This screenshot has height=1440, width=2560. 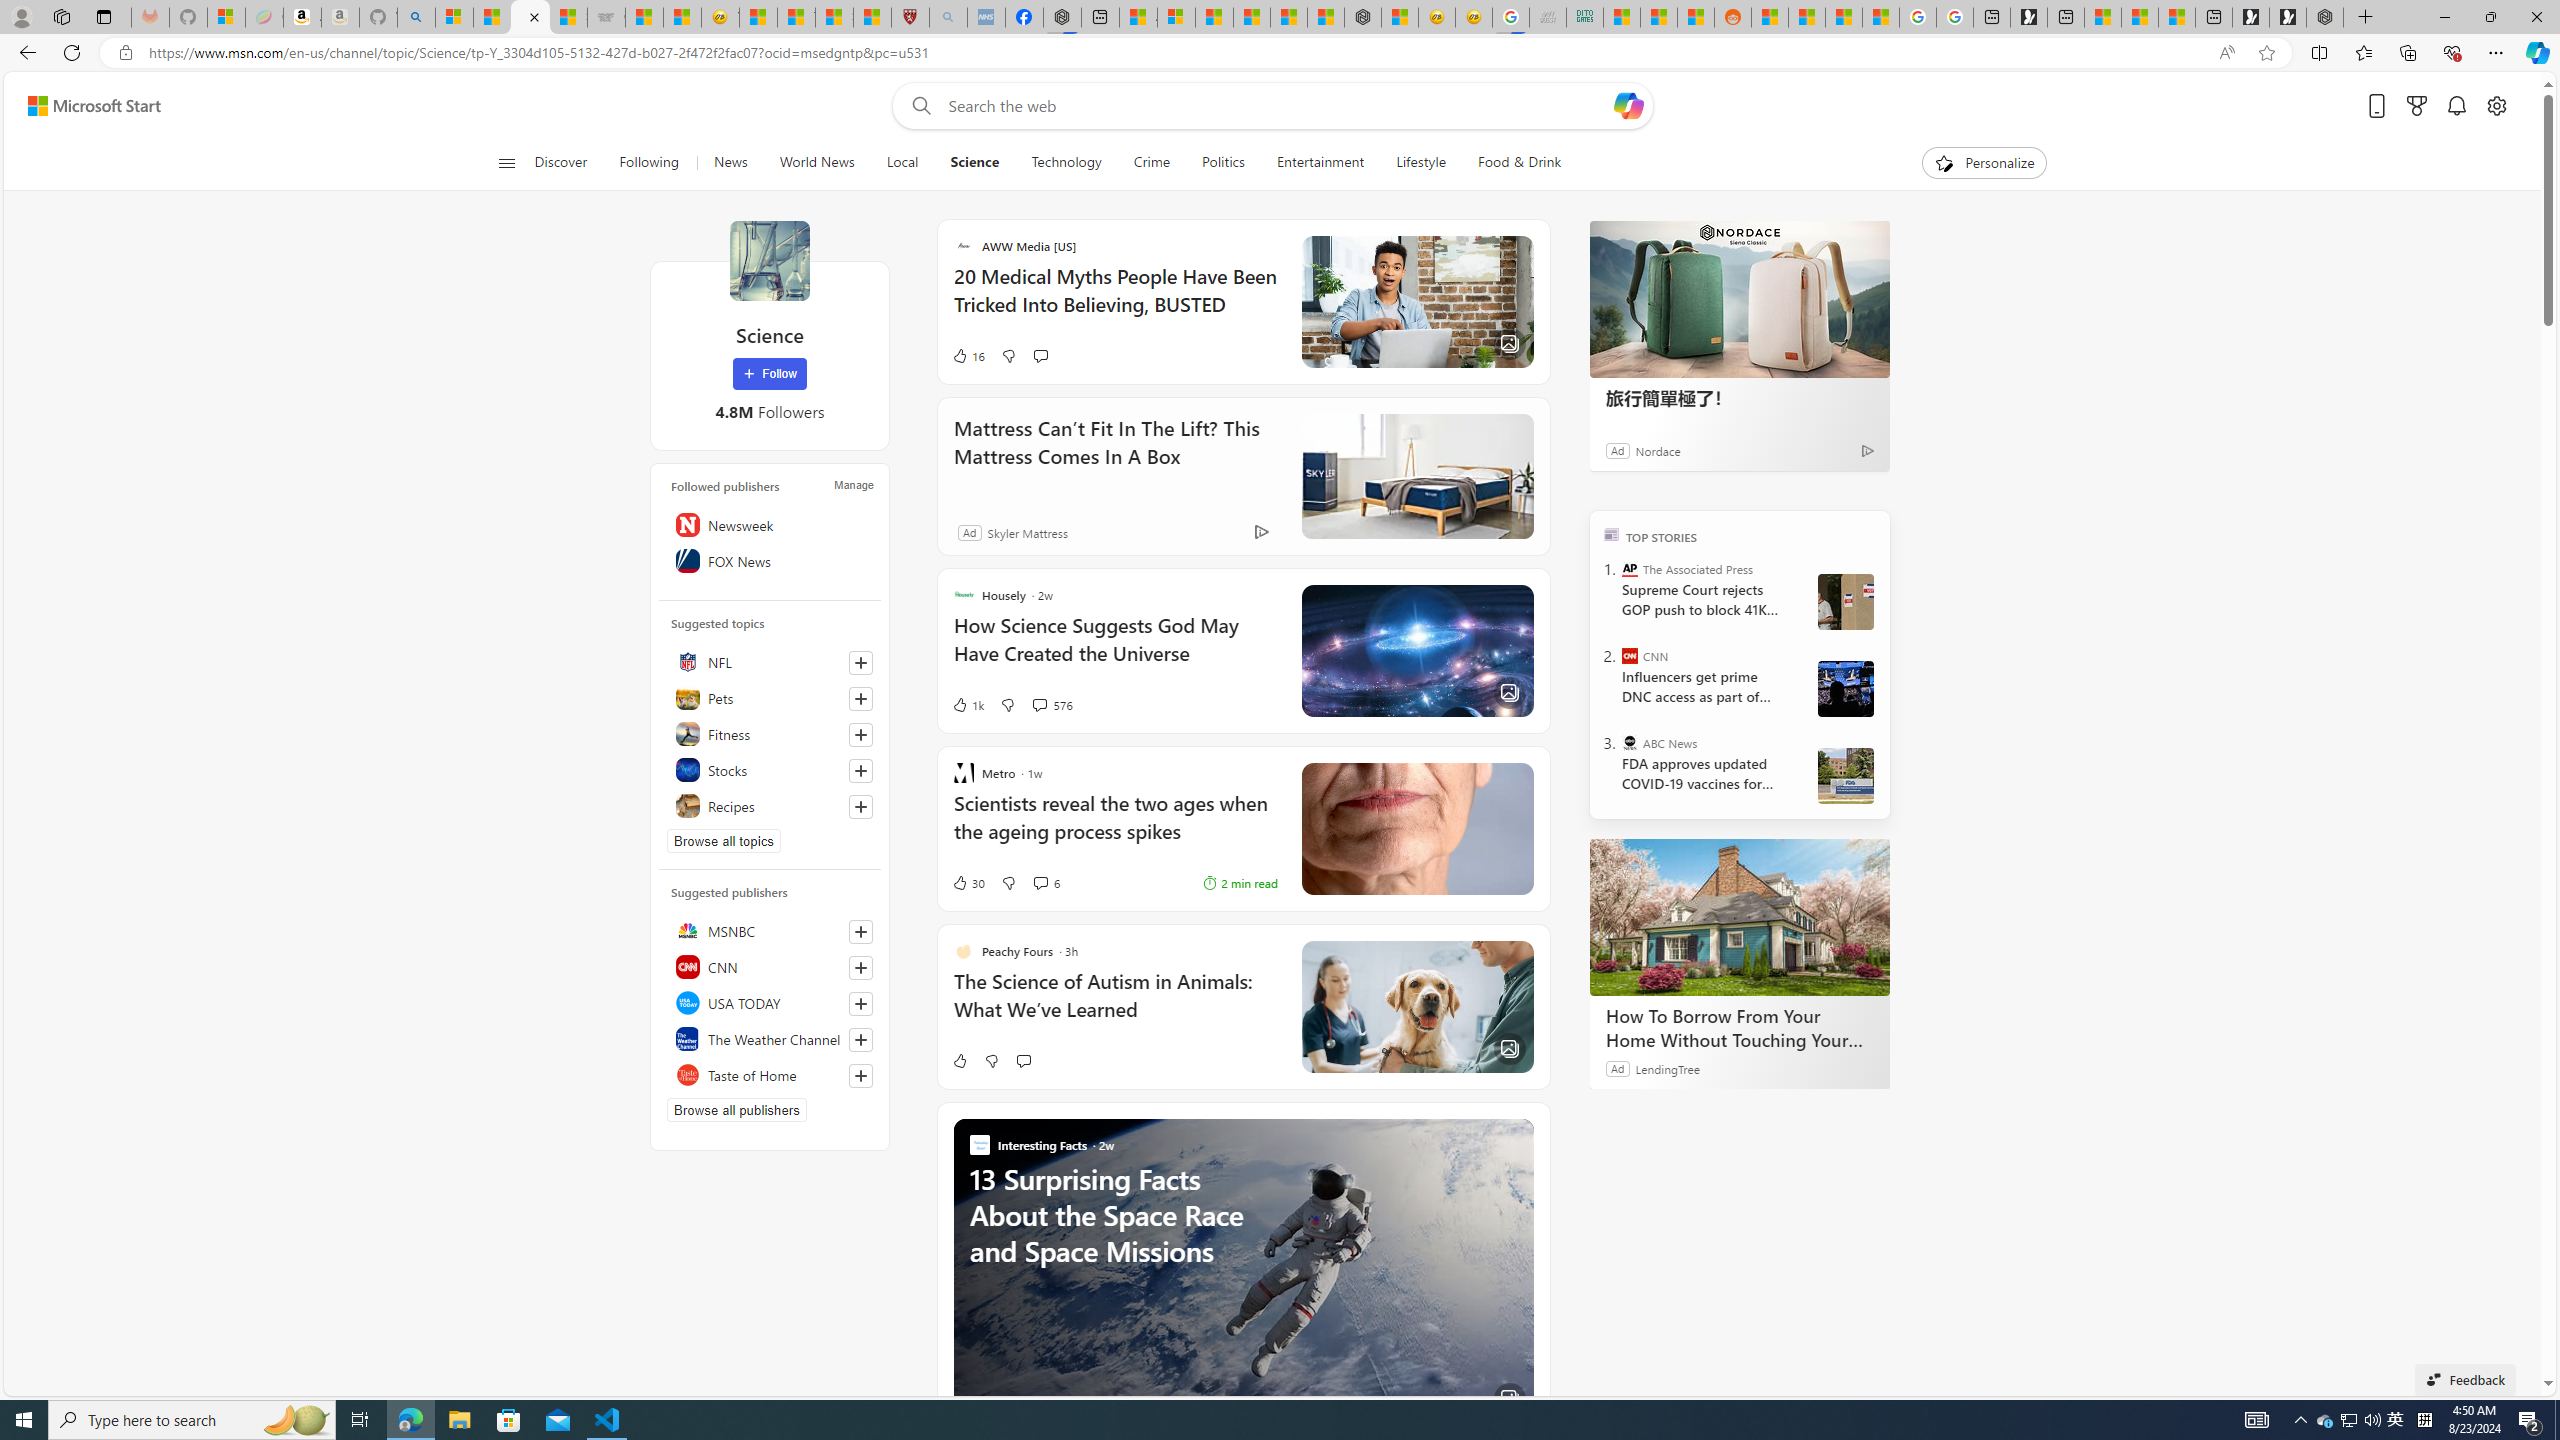 What do you see at coordinates (1630, 569) in the screenshot?
I see `The Associated Press` at bounding box center [1630, 569].